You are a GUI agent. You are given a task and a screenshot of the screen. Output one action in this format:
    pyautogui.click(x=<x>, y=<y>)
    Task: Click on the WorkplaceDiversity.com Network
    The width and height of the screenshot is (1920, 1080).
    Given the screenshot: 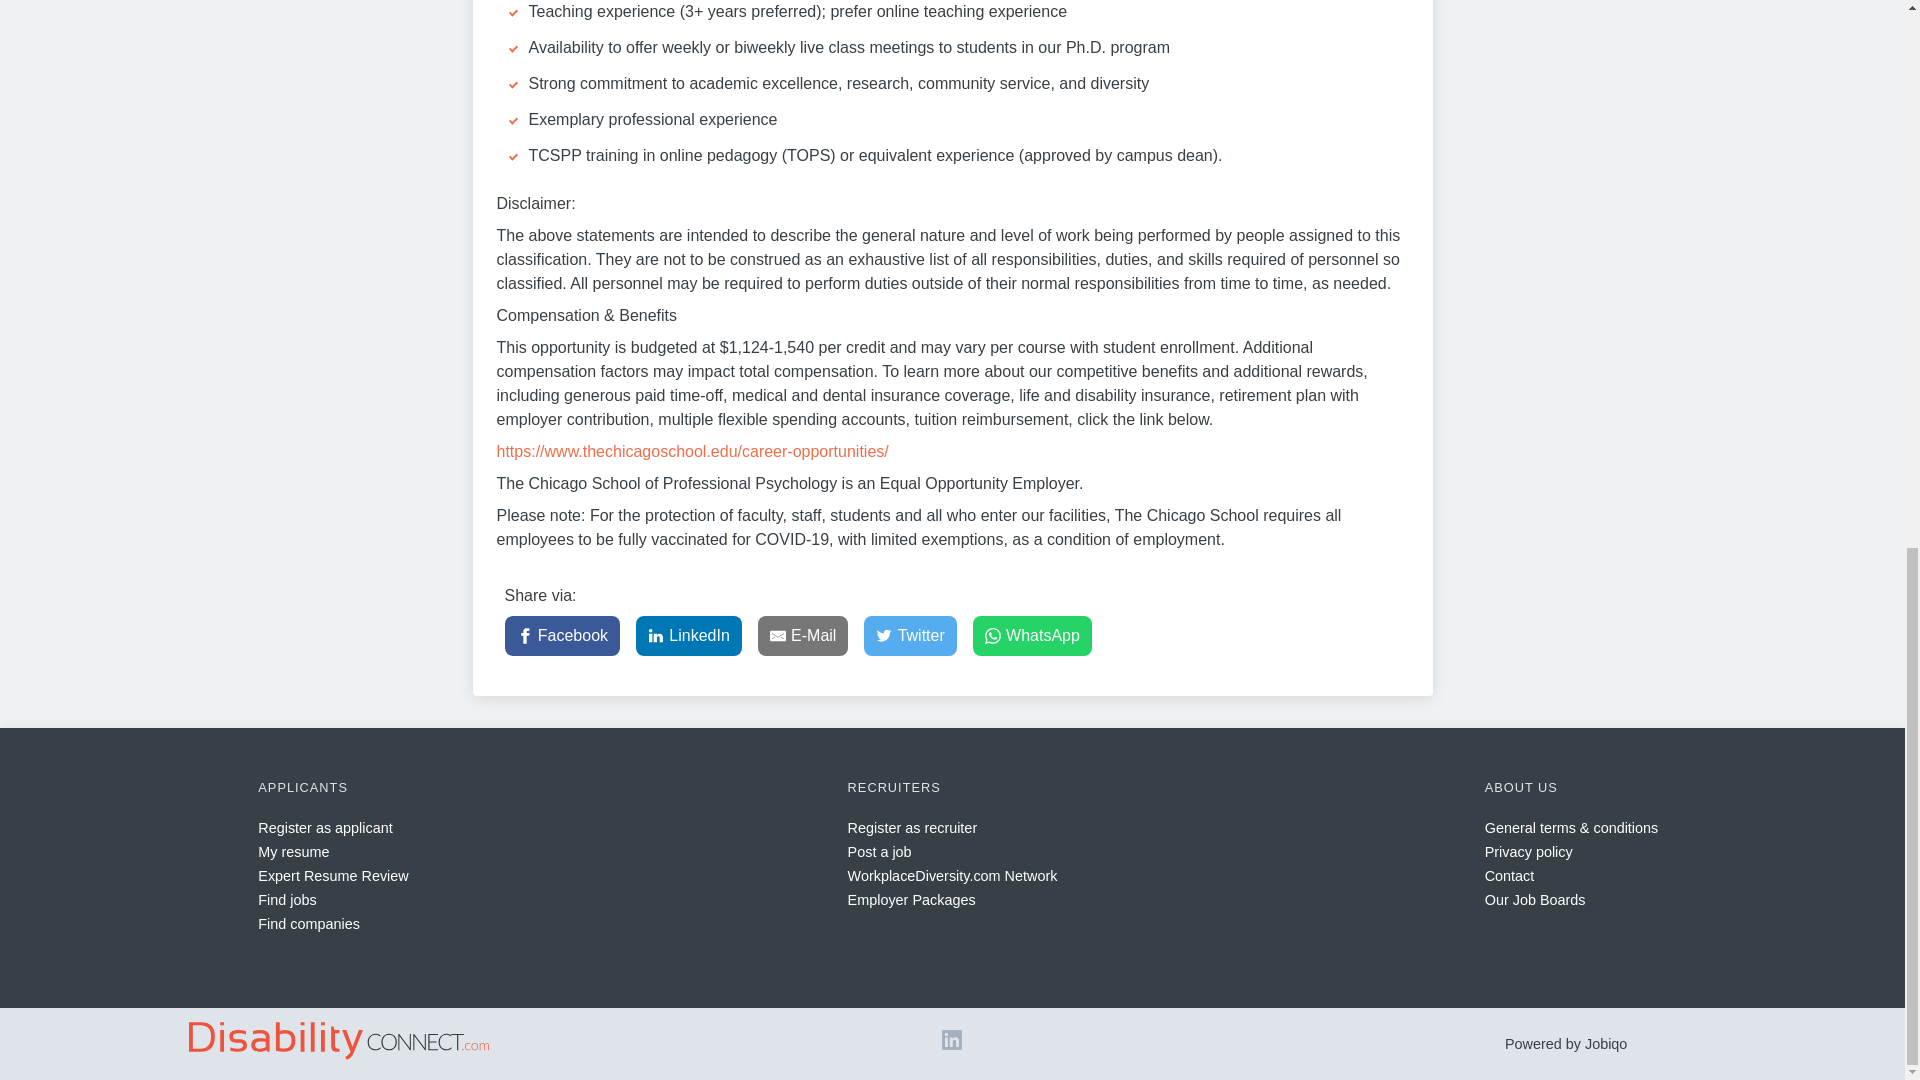 What is the action you would take?
    pyautogui.click(x=952, y=876)
    